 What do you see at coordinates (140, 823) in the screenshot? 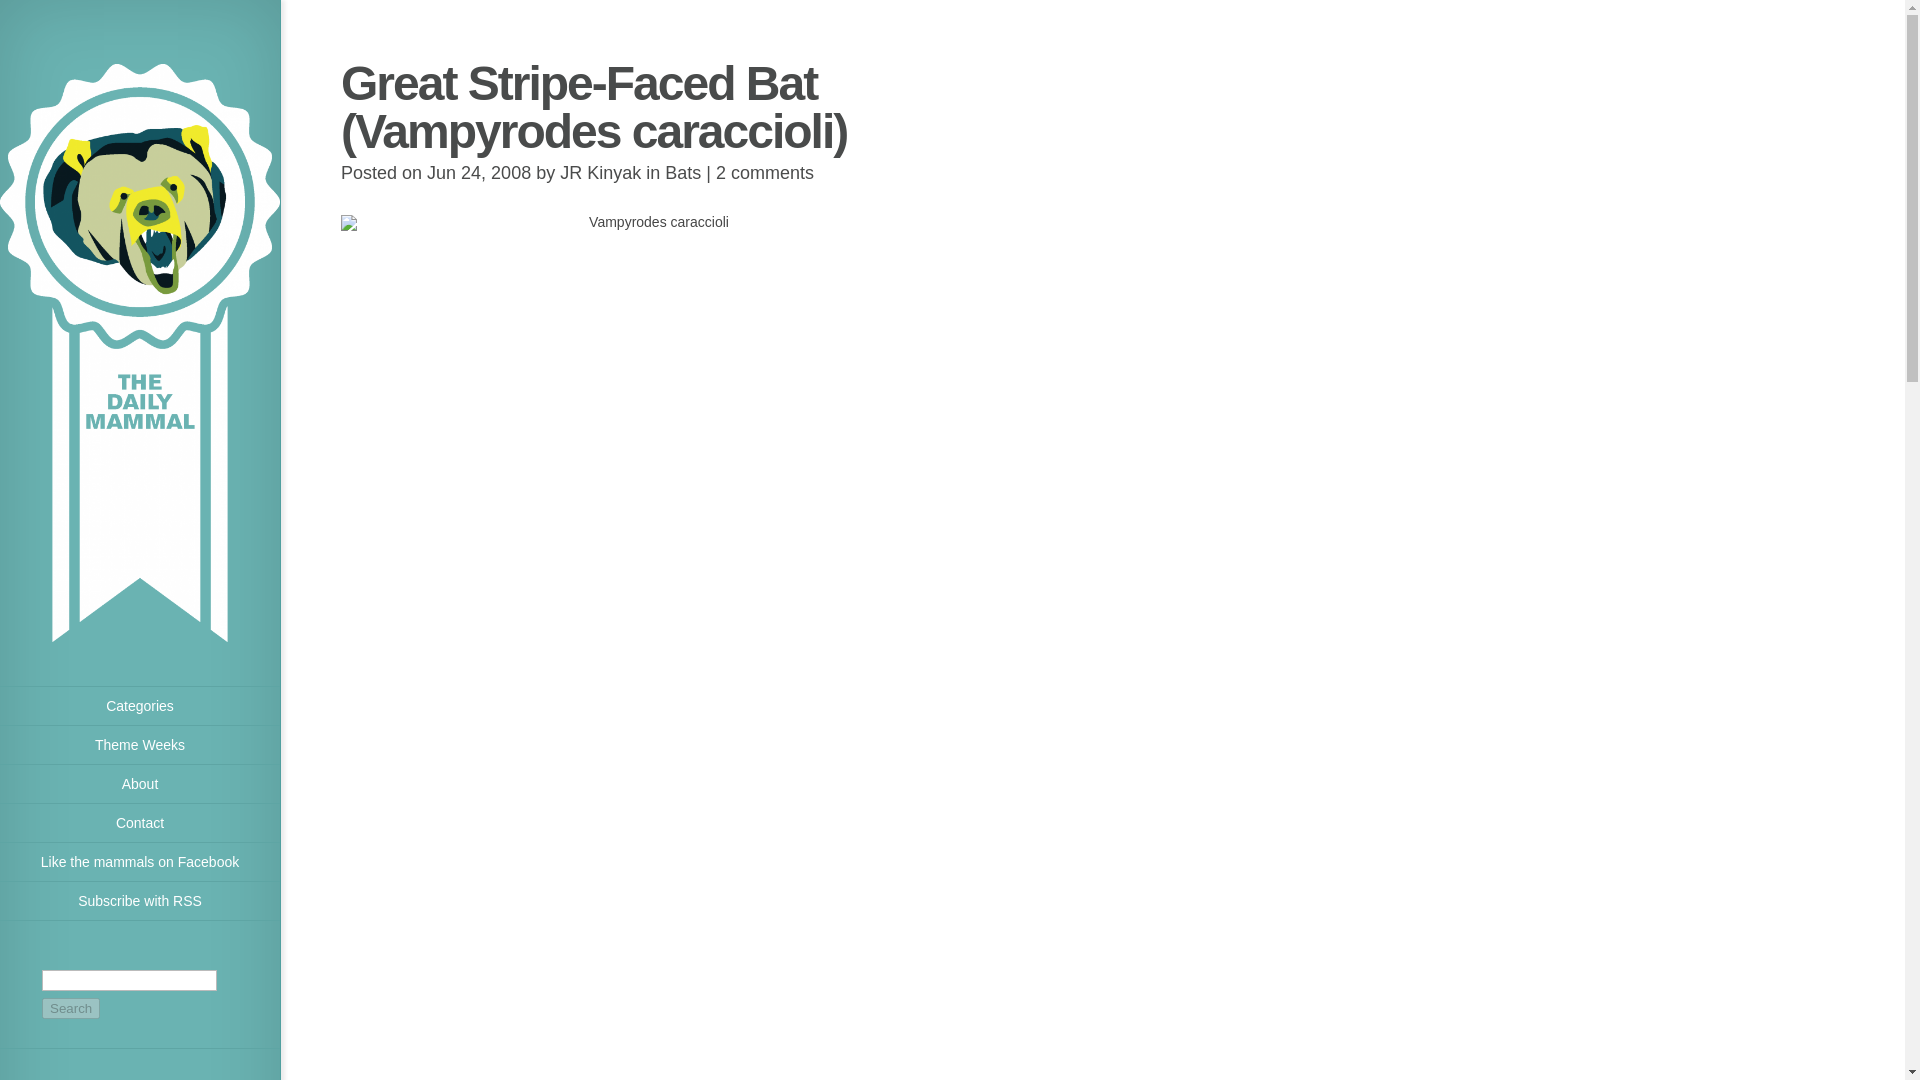
I see `Contact` at bounding box center [140, 823].